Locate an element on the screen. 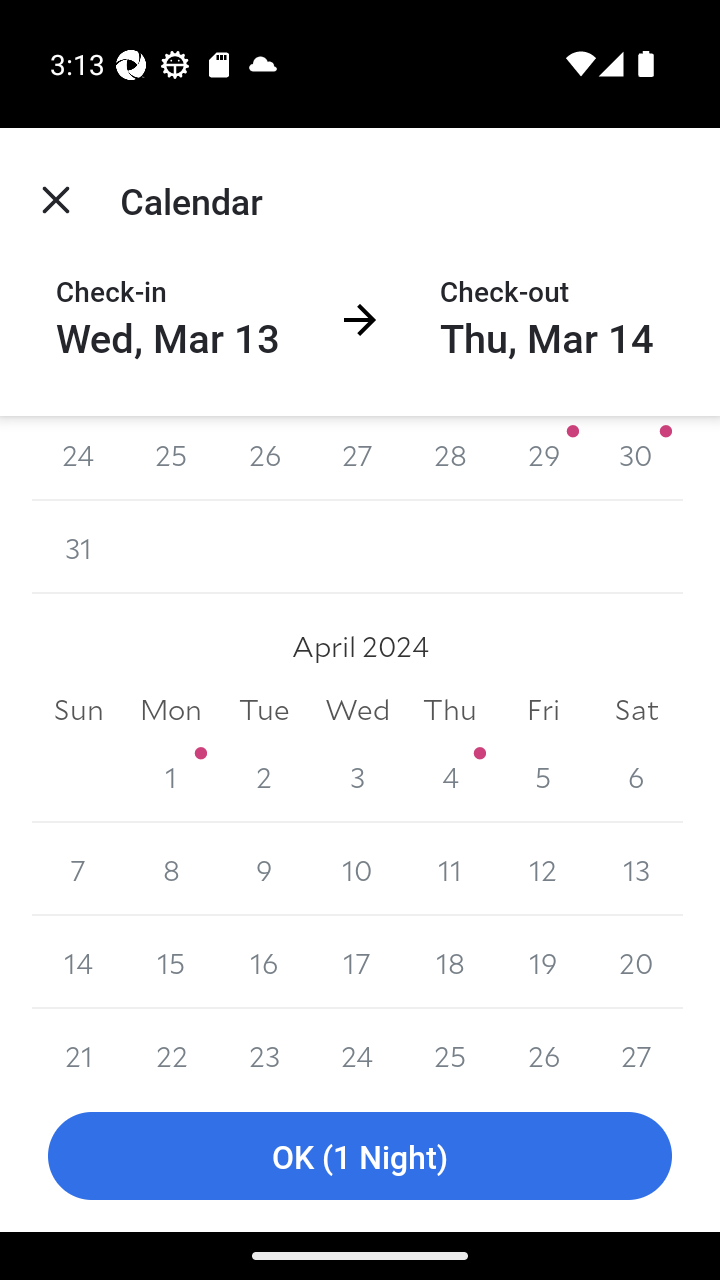  Thu is located at coordinates (450, 708).